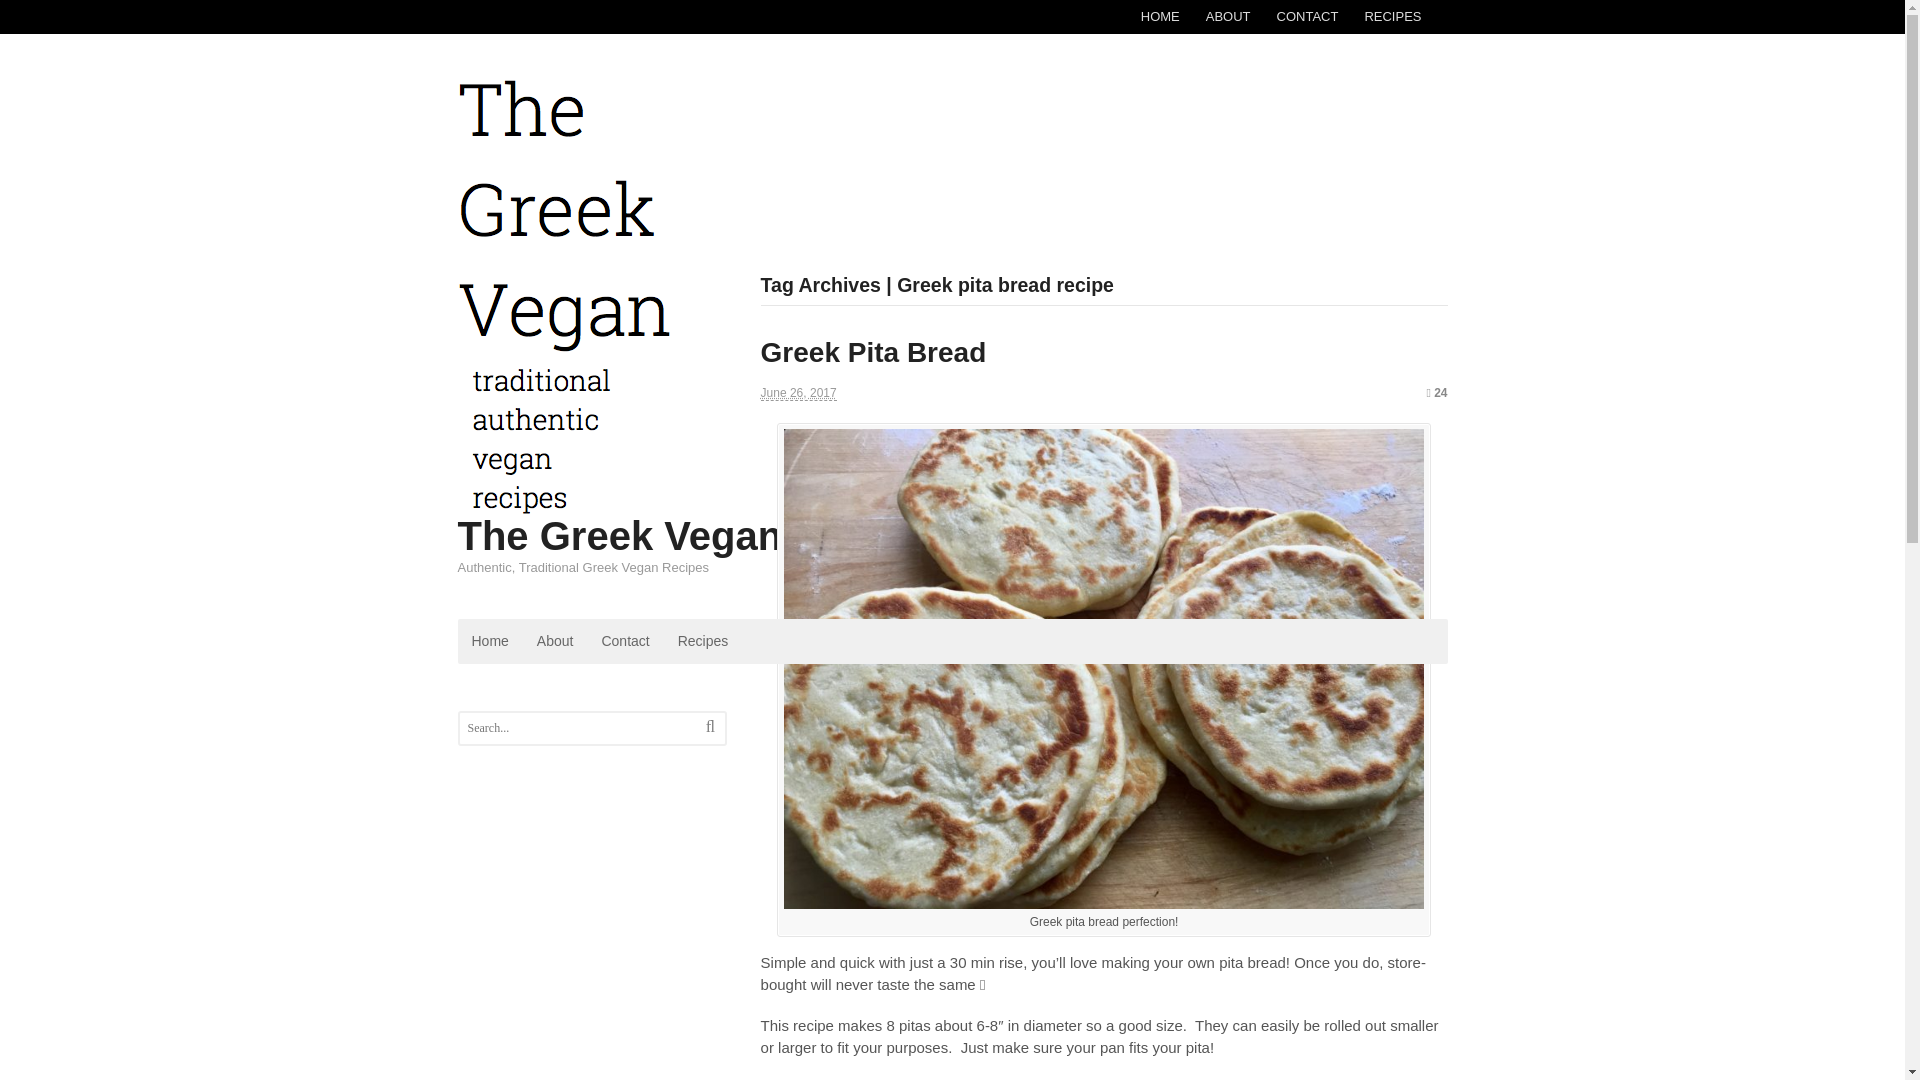 Image resolution: width=1920 pixels, height=1080 pixels. I want to click on Contact, so click(624, 641).